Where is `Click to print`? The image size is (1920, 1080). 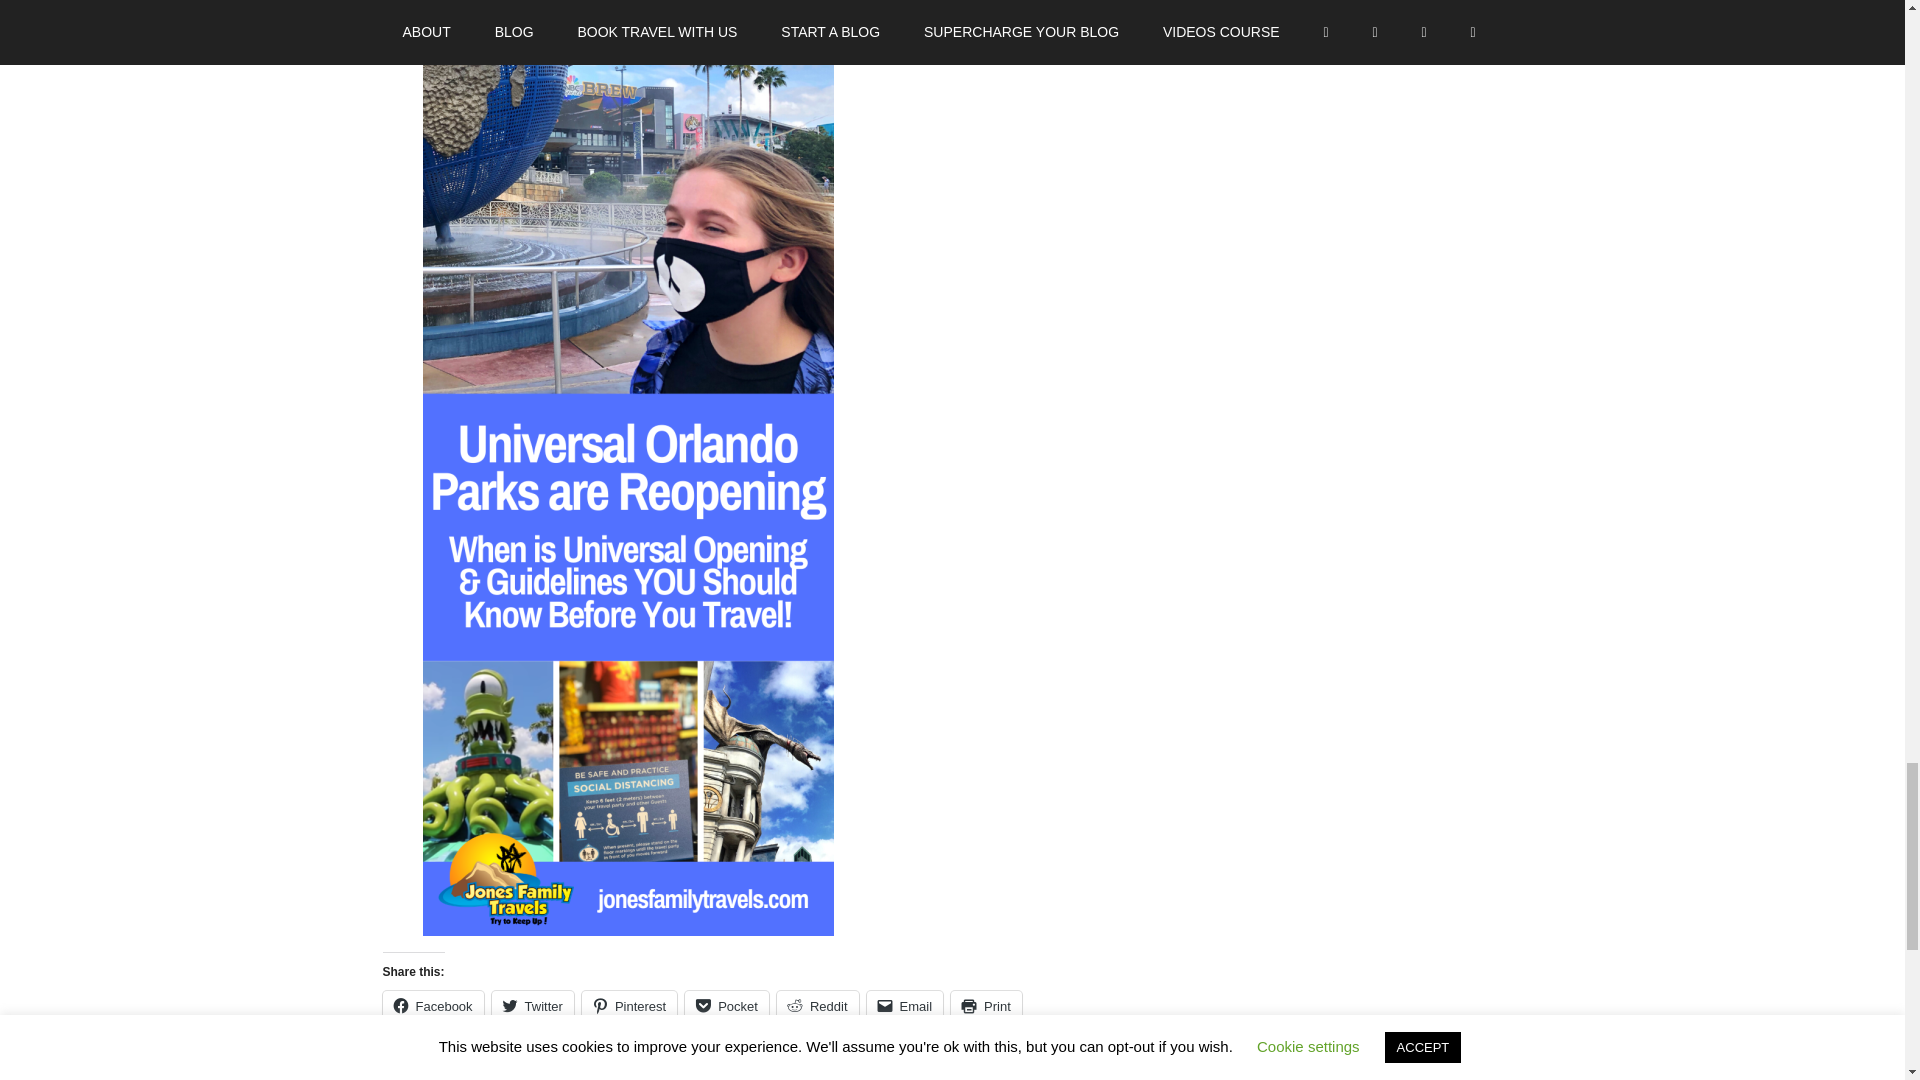 Click to print is located at coordinates (986, 1006).